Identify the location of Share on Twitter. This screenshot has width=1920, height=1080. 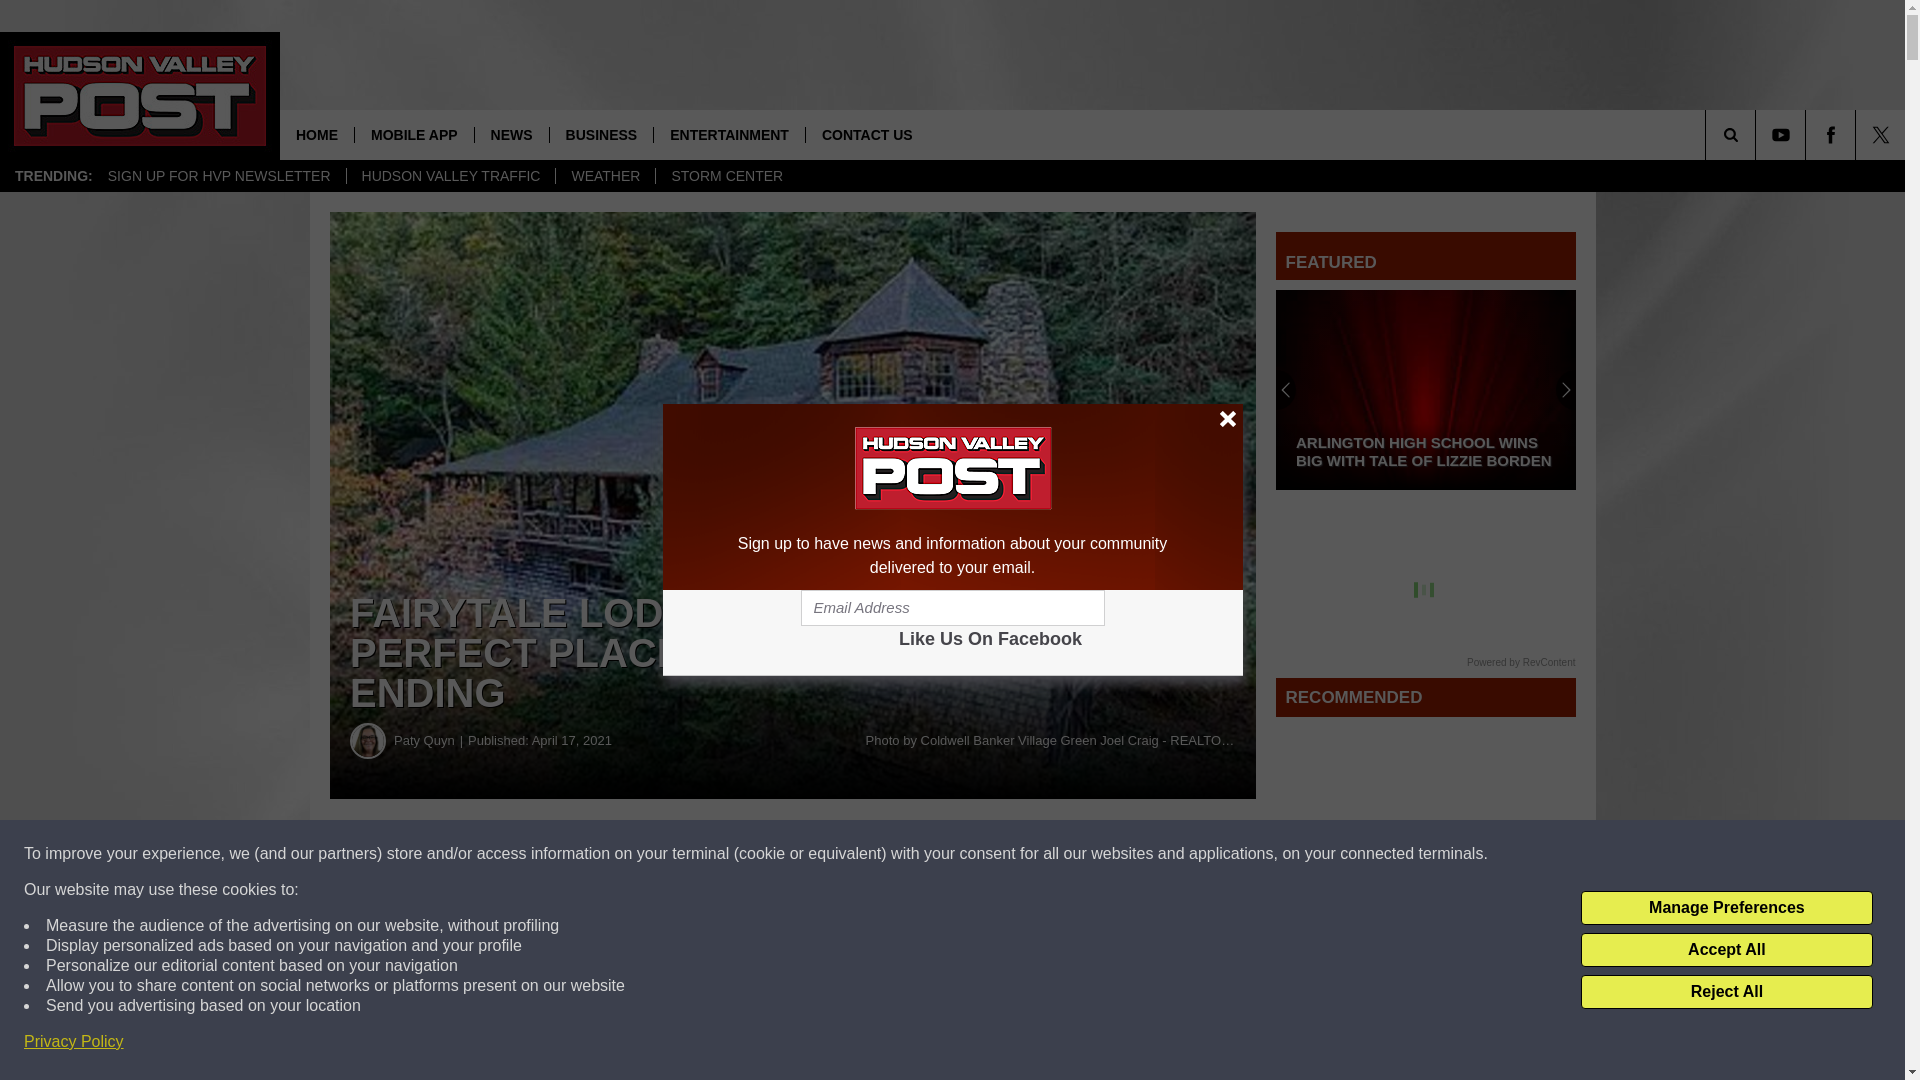
(978, 854).